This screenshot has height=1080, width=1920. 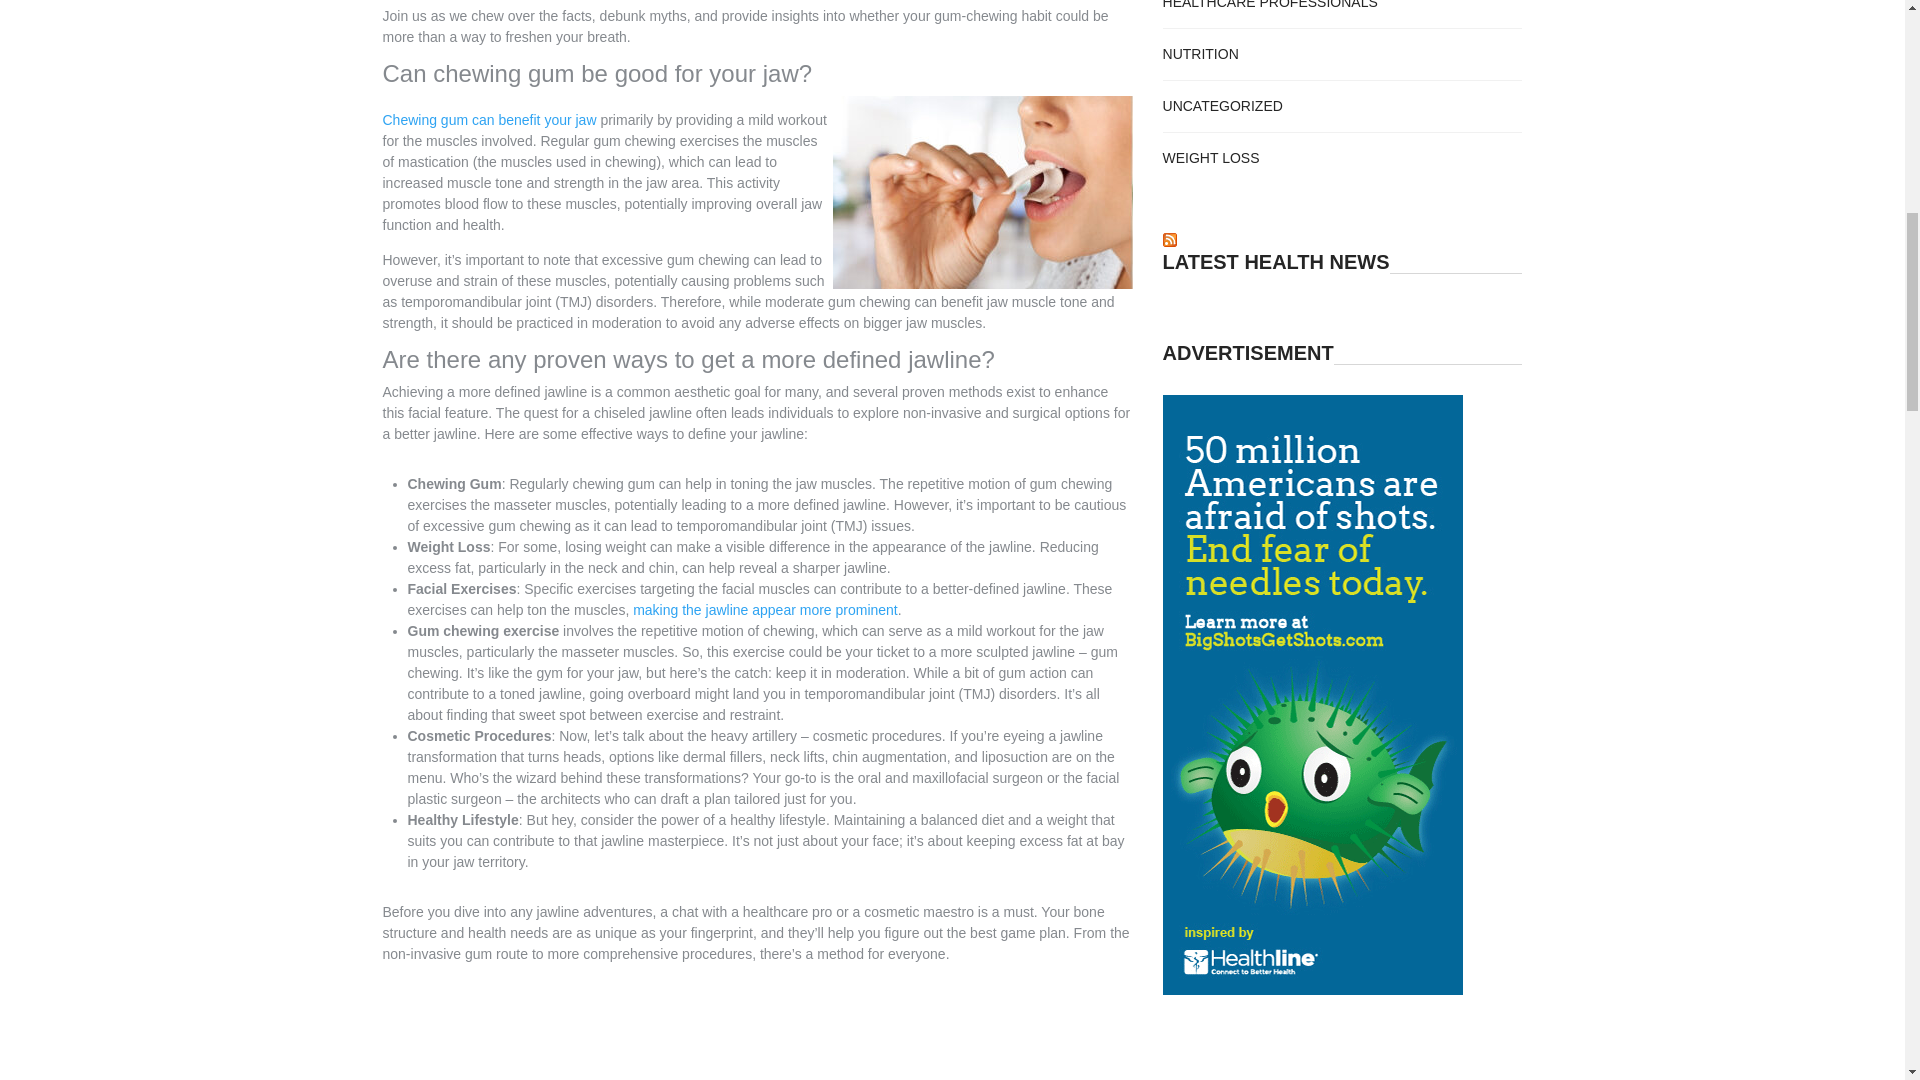 I want to click on WEIGHT LOSS, so click(x=1211, y=158).